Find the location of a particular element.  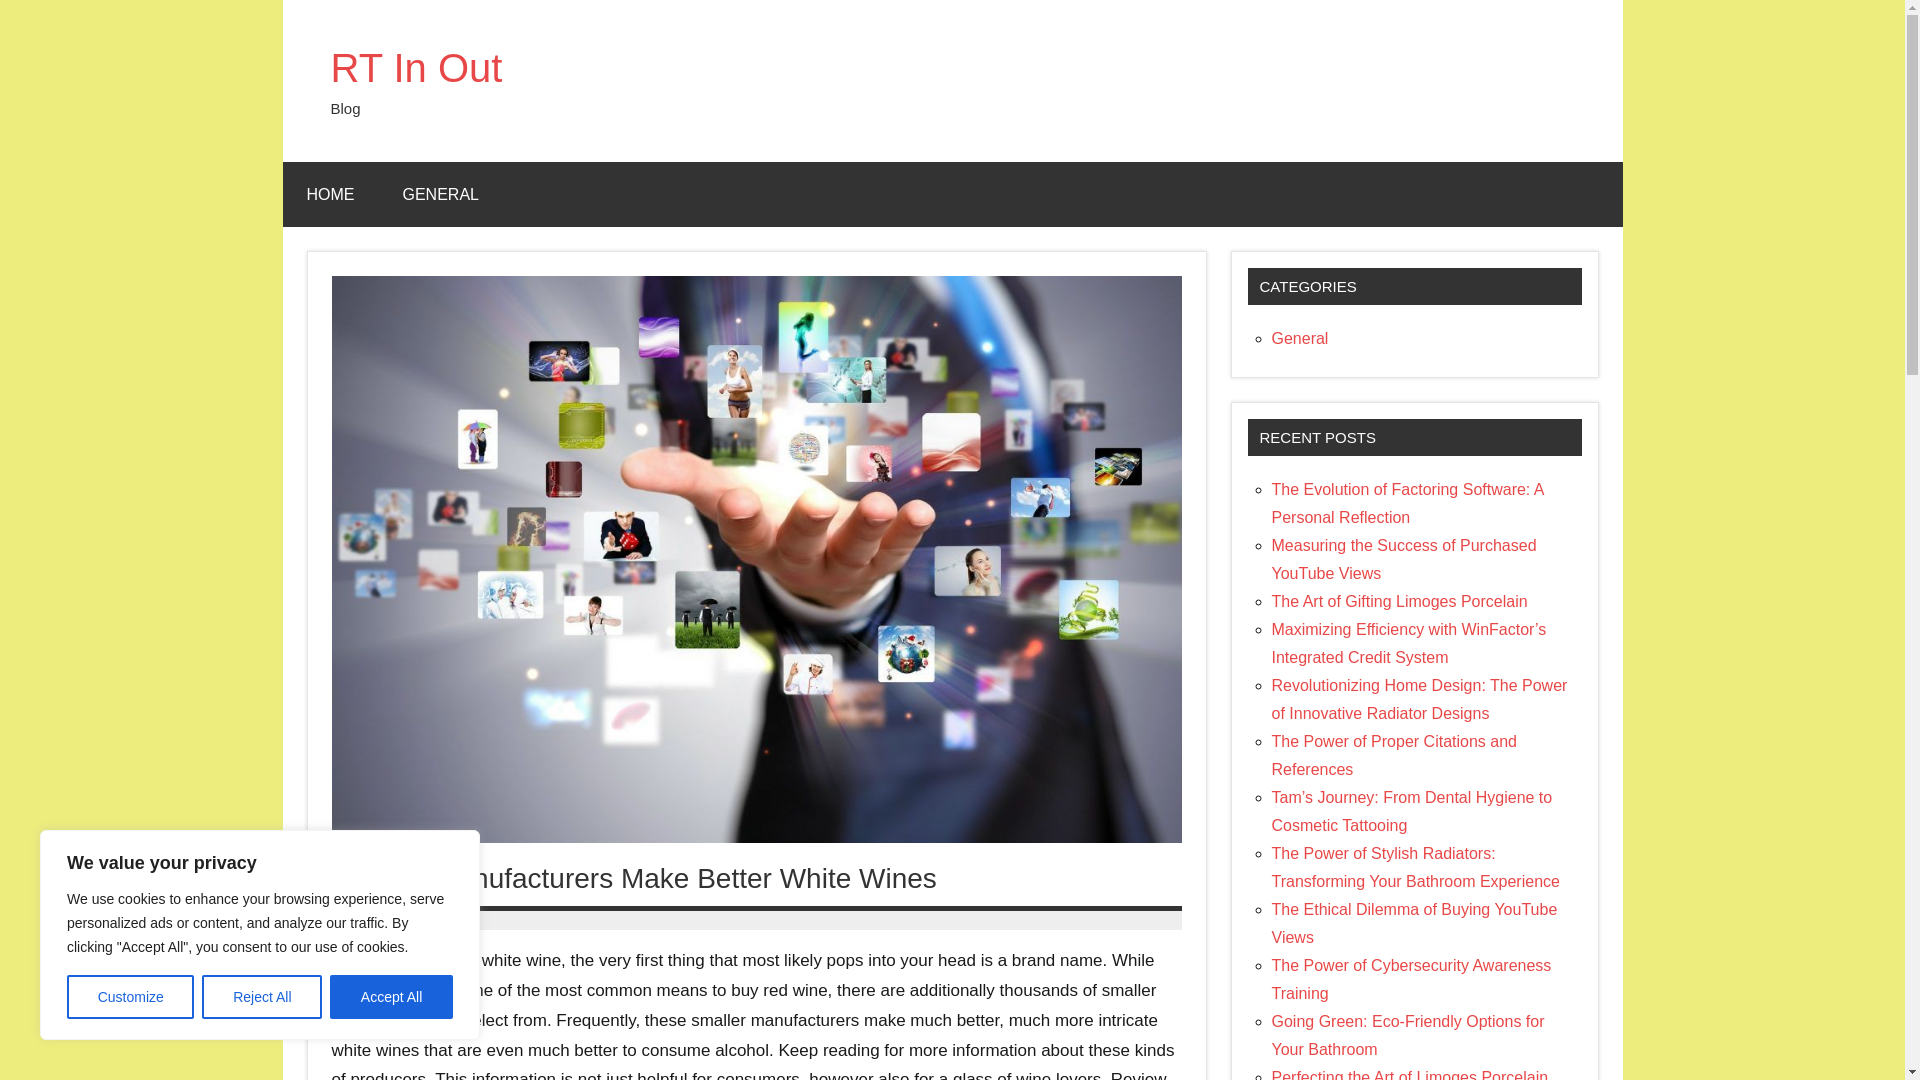

HOME is located at coordinates (330, 194).